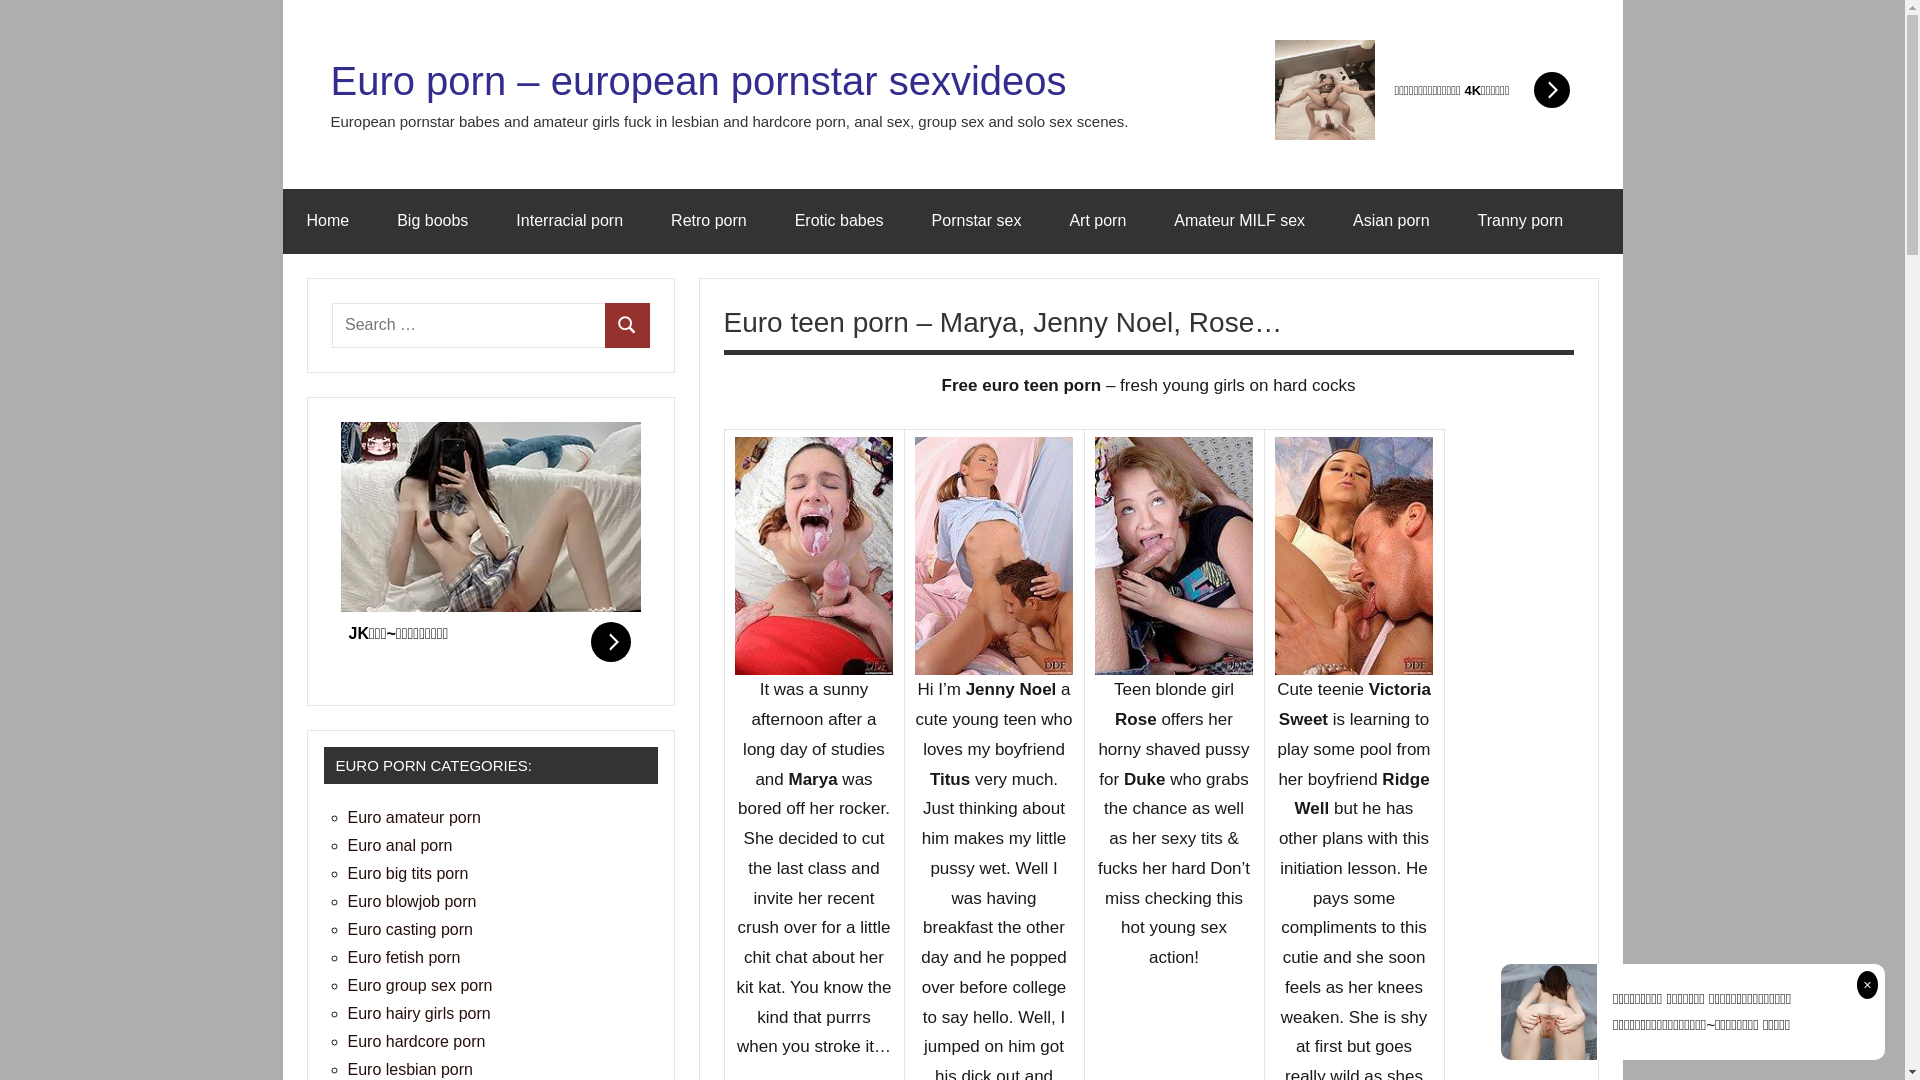  Describe the element at coordinates (1174, 556) in the screenshot. I see `euro-teen-porn-rose` at that location.